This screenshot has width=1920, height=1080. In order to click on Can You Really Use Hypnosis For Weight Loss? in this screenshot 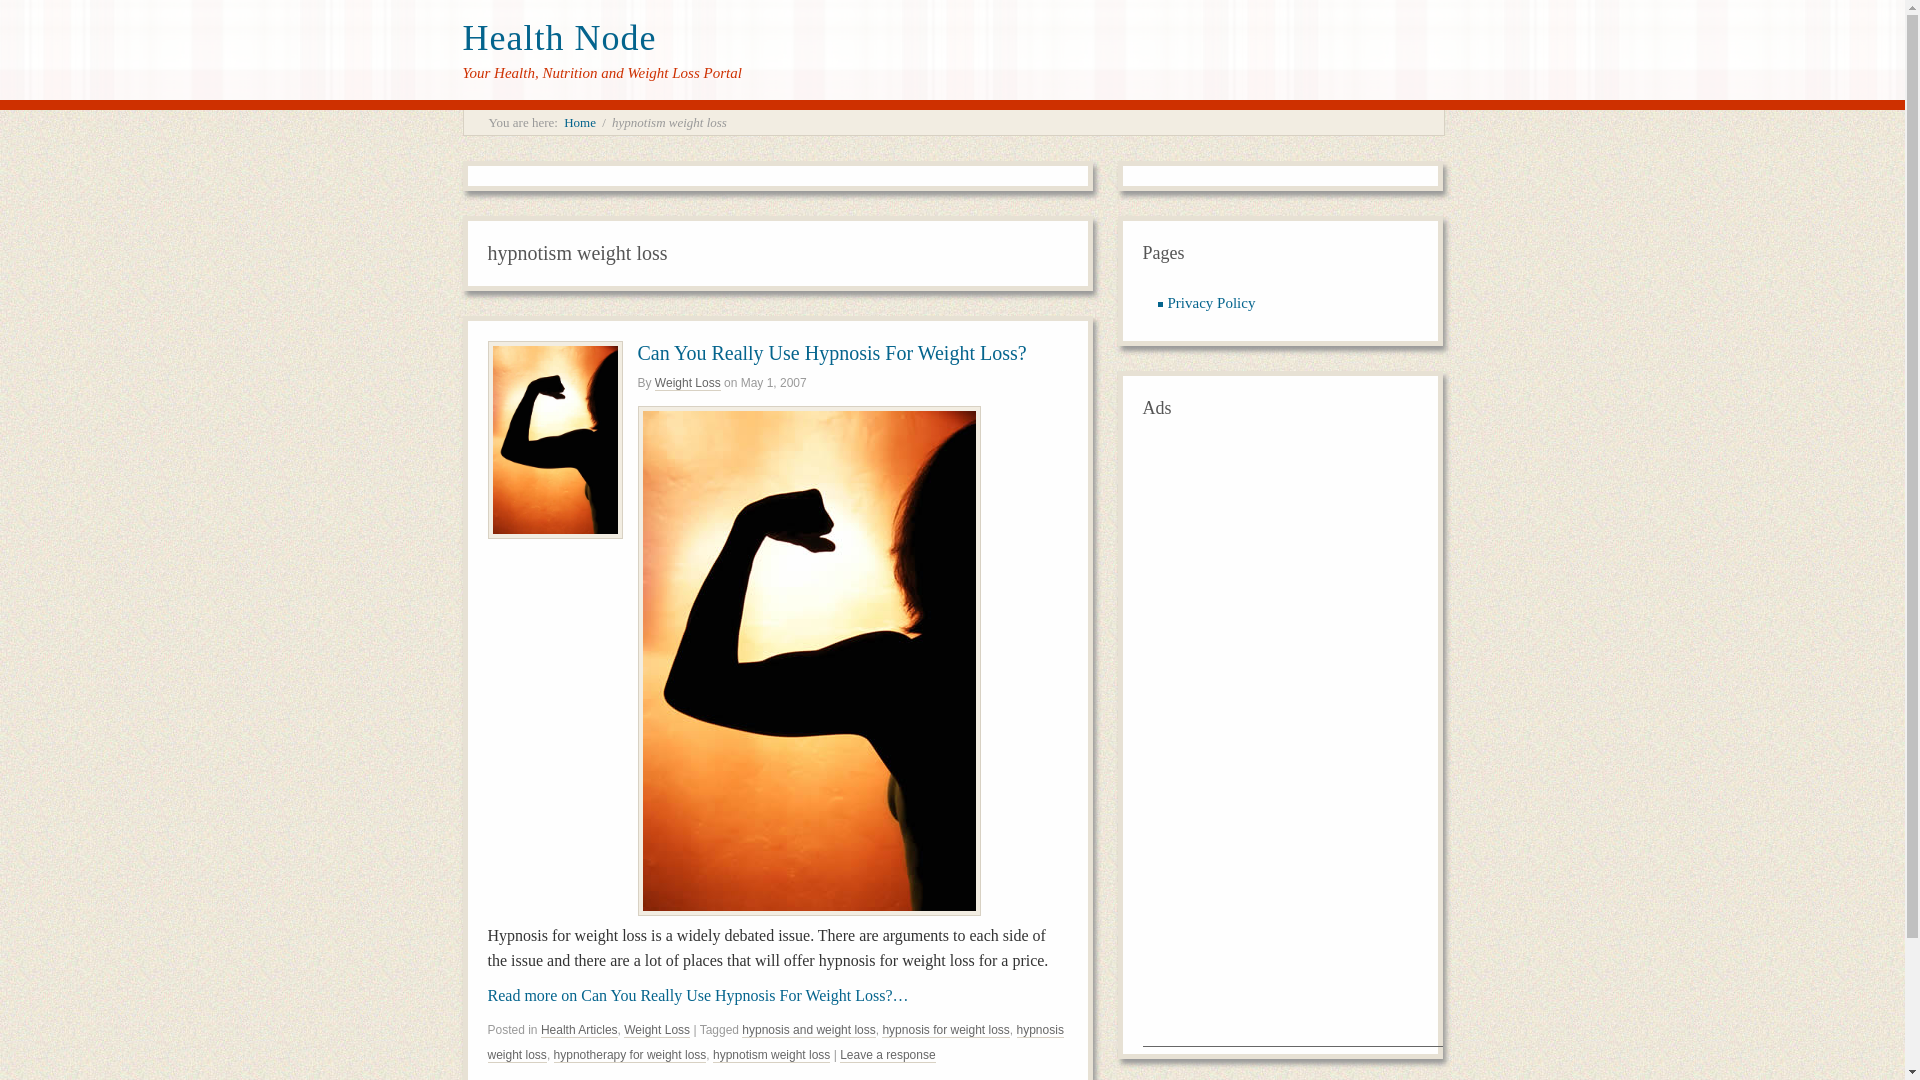, I will do `click(832, 352)`.